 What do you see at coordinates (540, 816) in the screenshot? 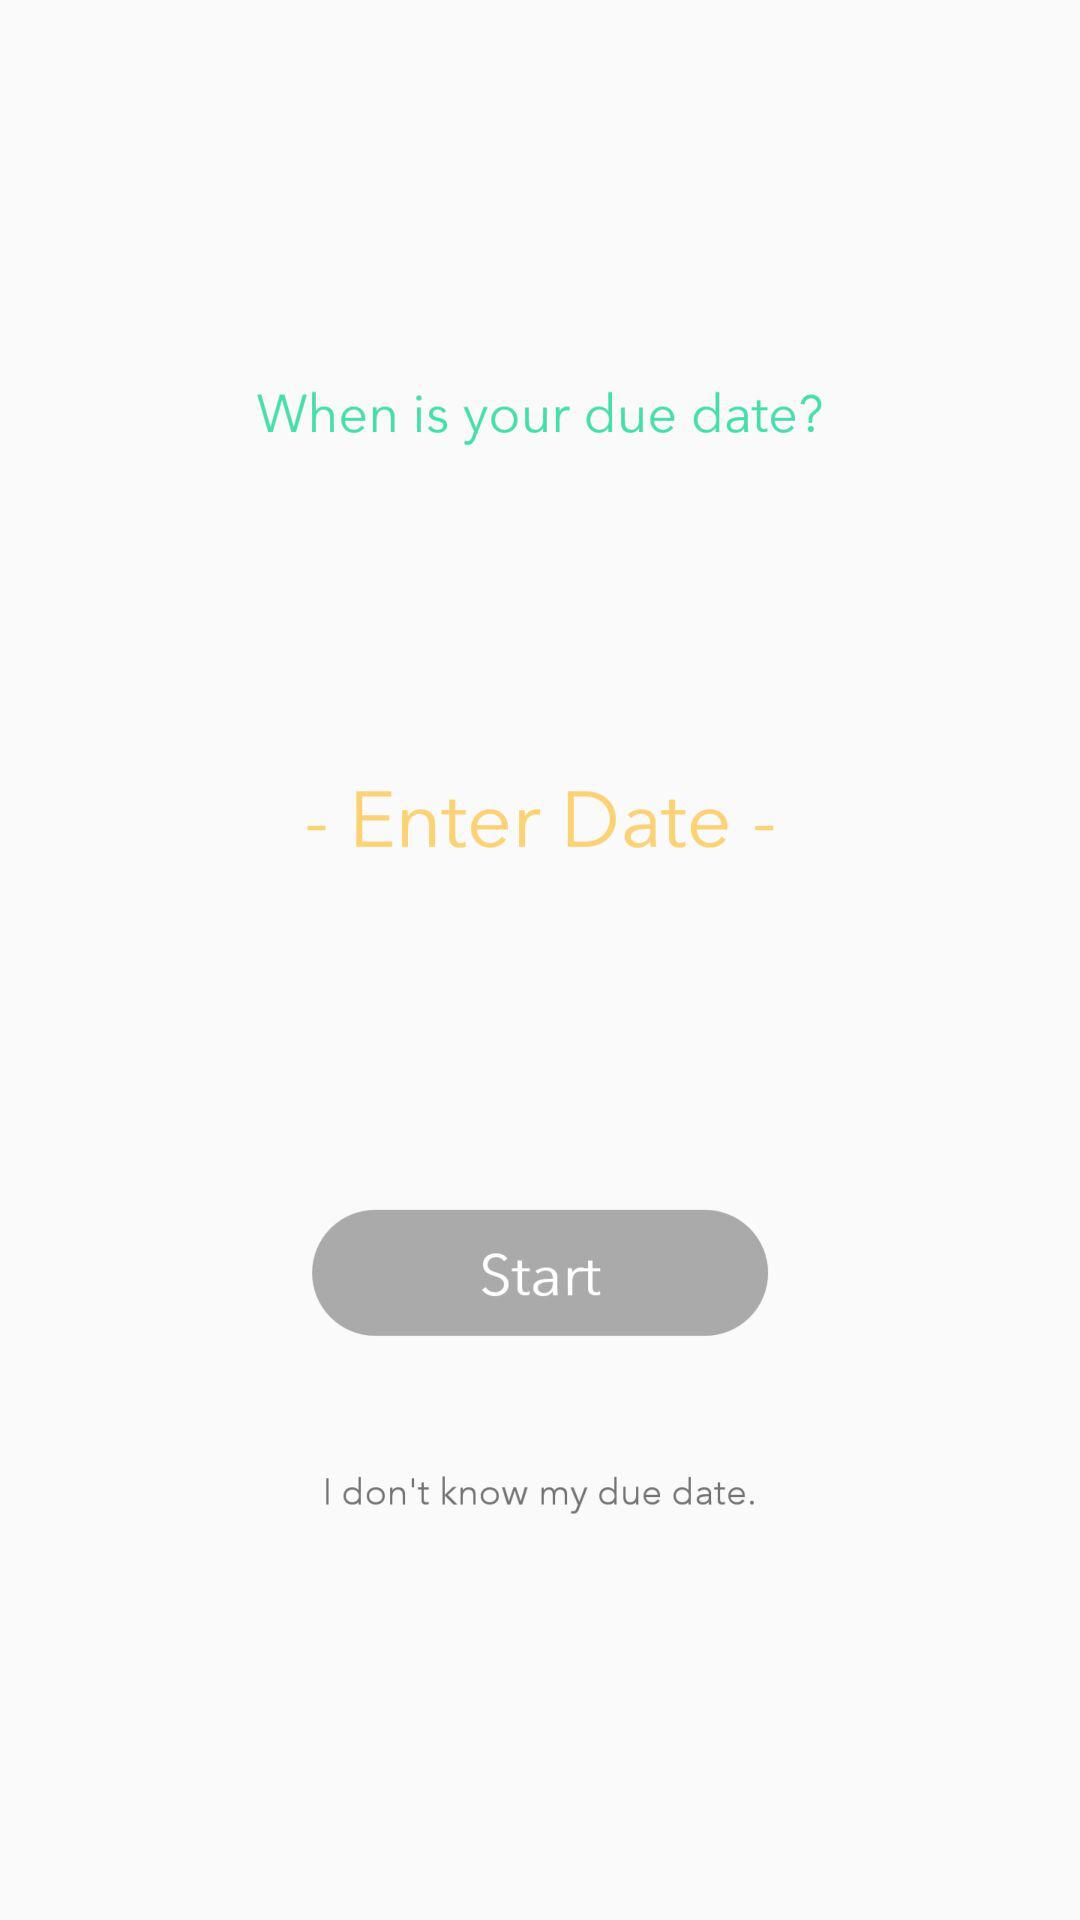
I see `tap the item below when is your` at bounding box center [540, 816].